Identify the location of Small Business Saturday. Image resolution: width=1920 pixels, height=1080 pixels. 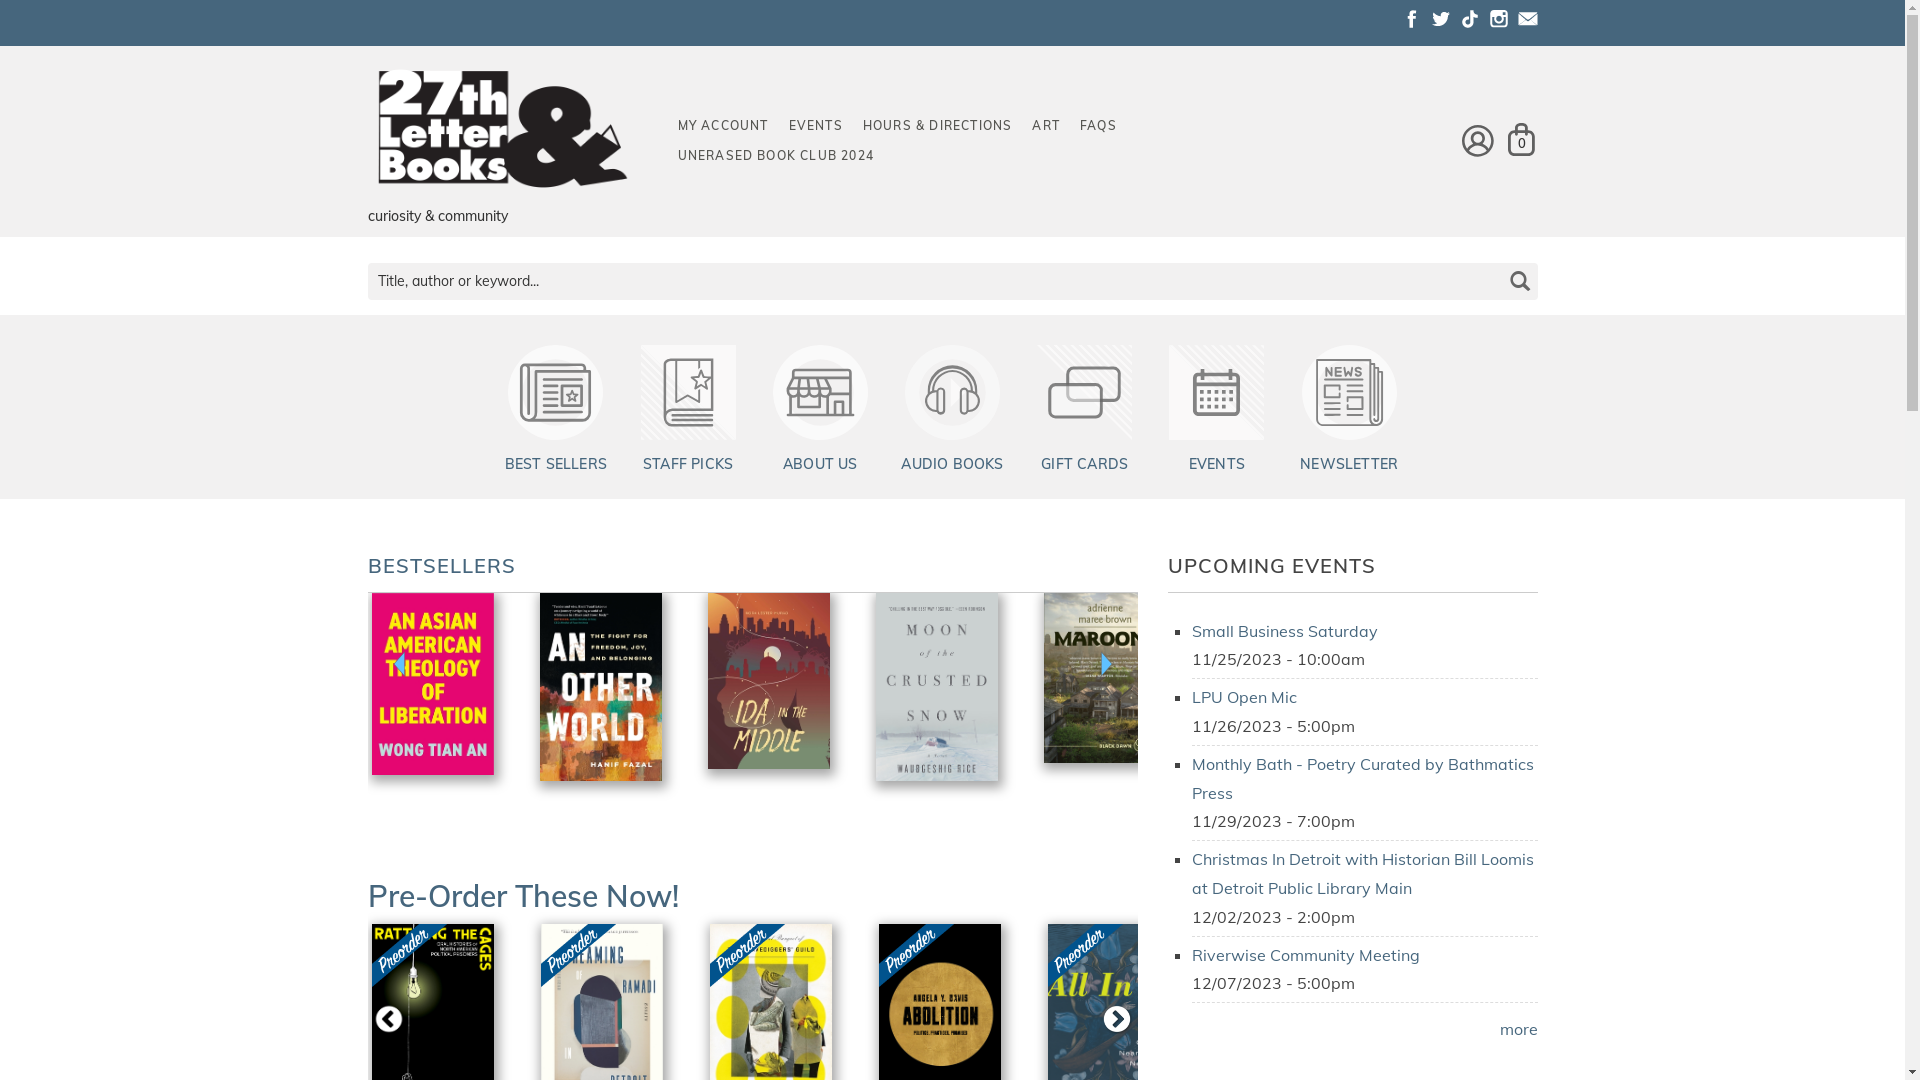
(1285, 631).